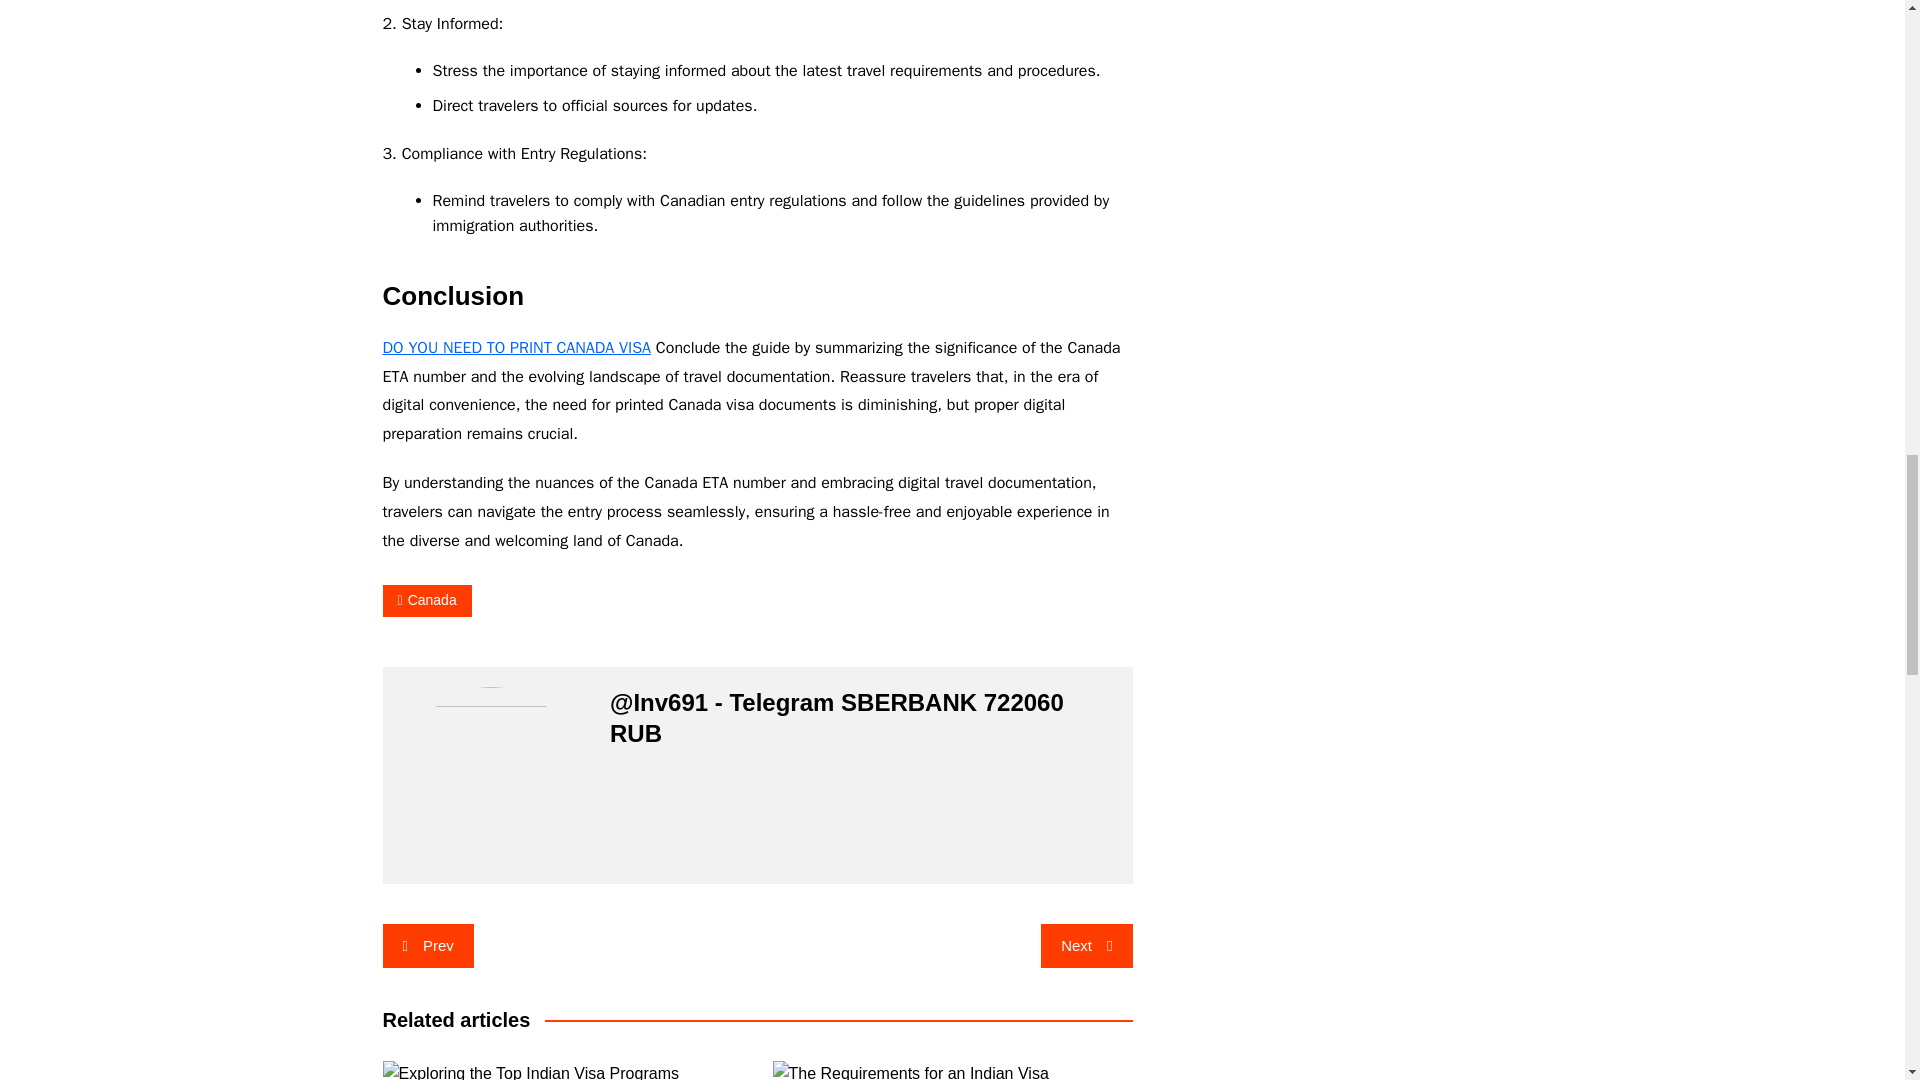  I want to click on Prev, so click(427, 946).